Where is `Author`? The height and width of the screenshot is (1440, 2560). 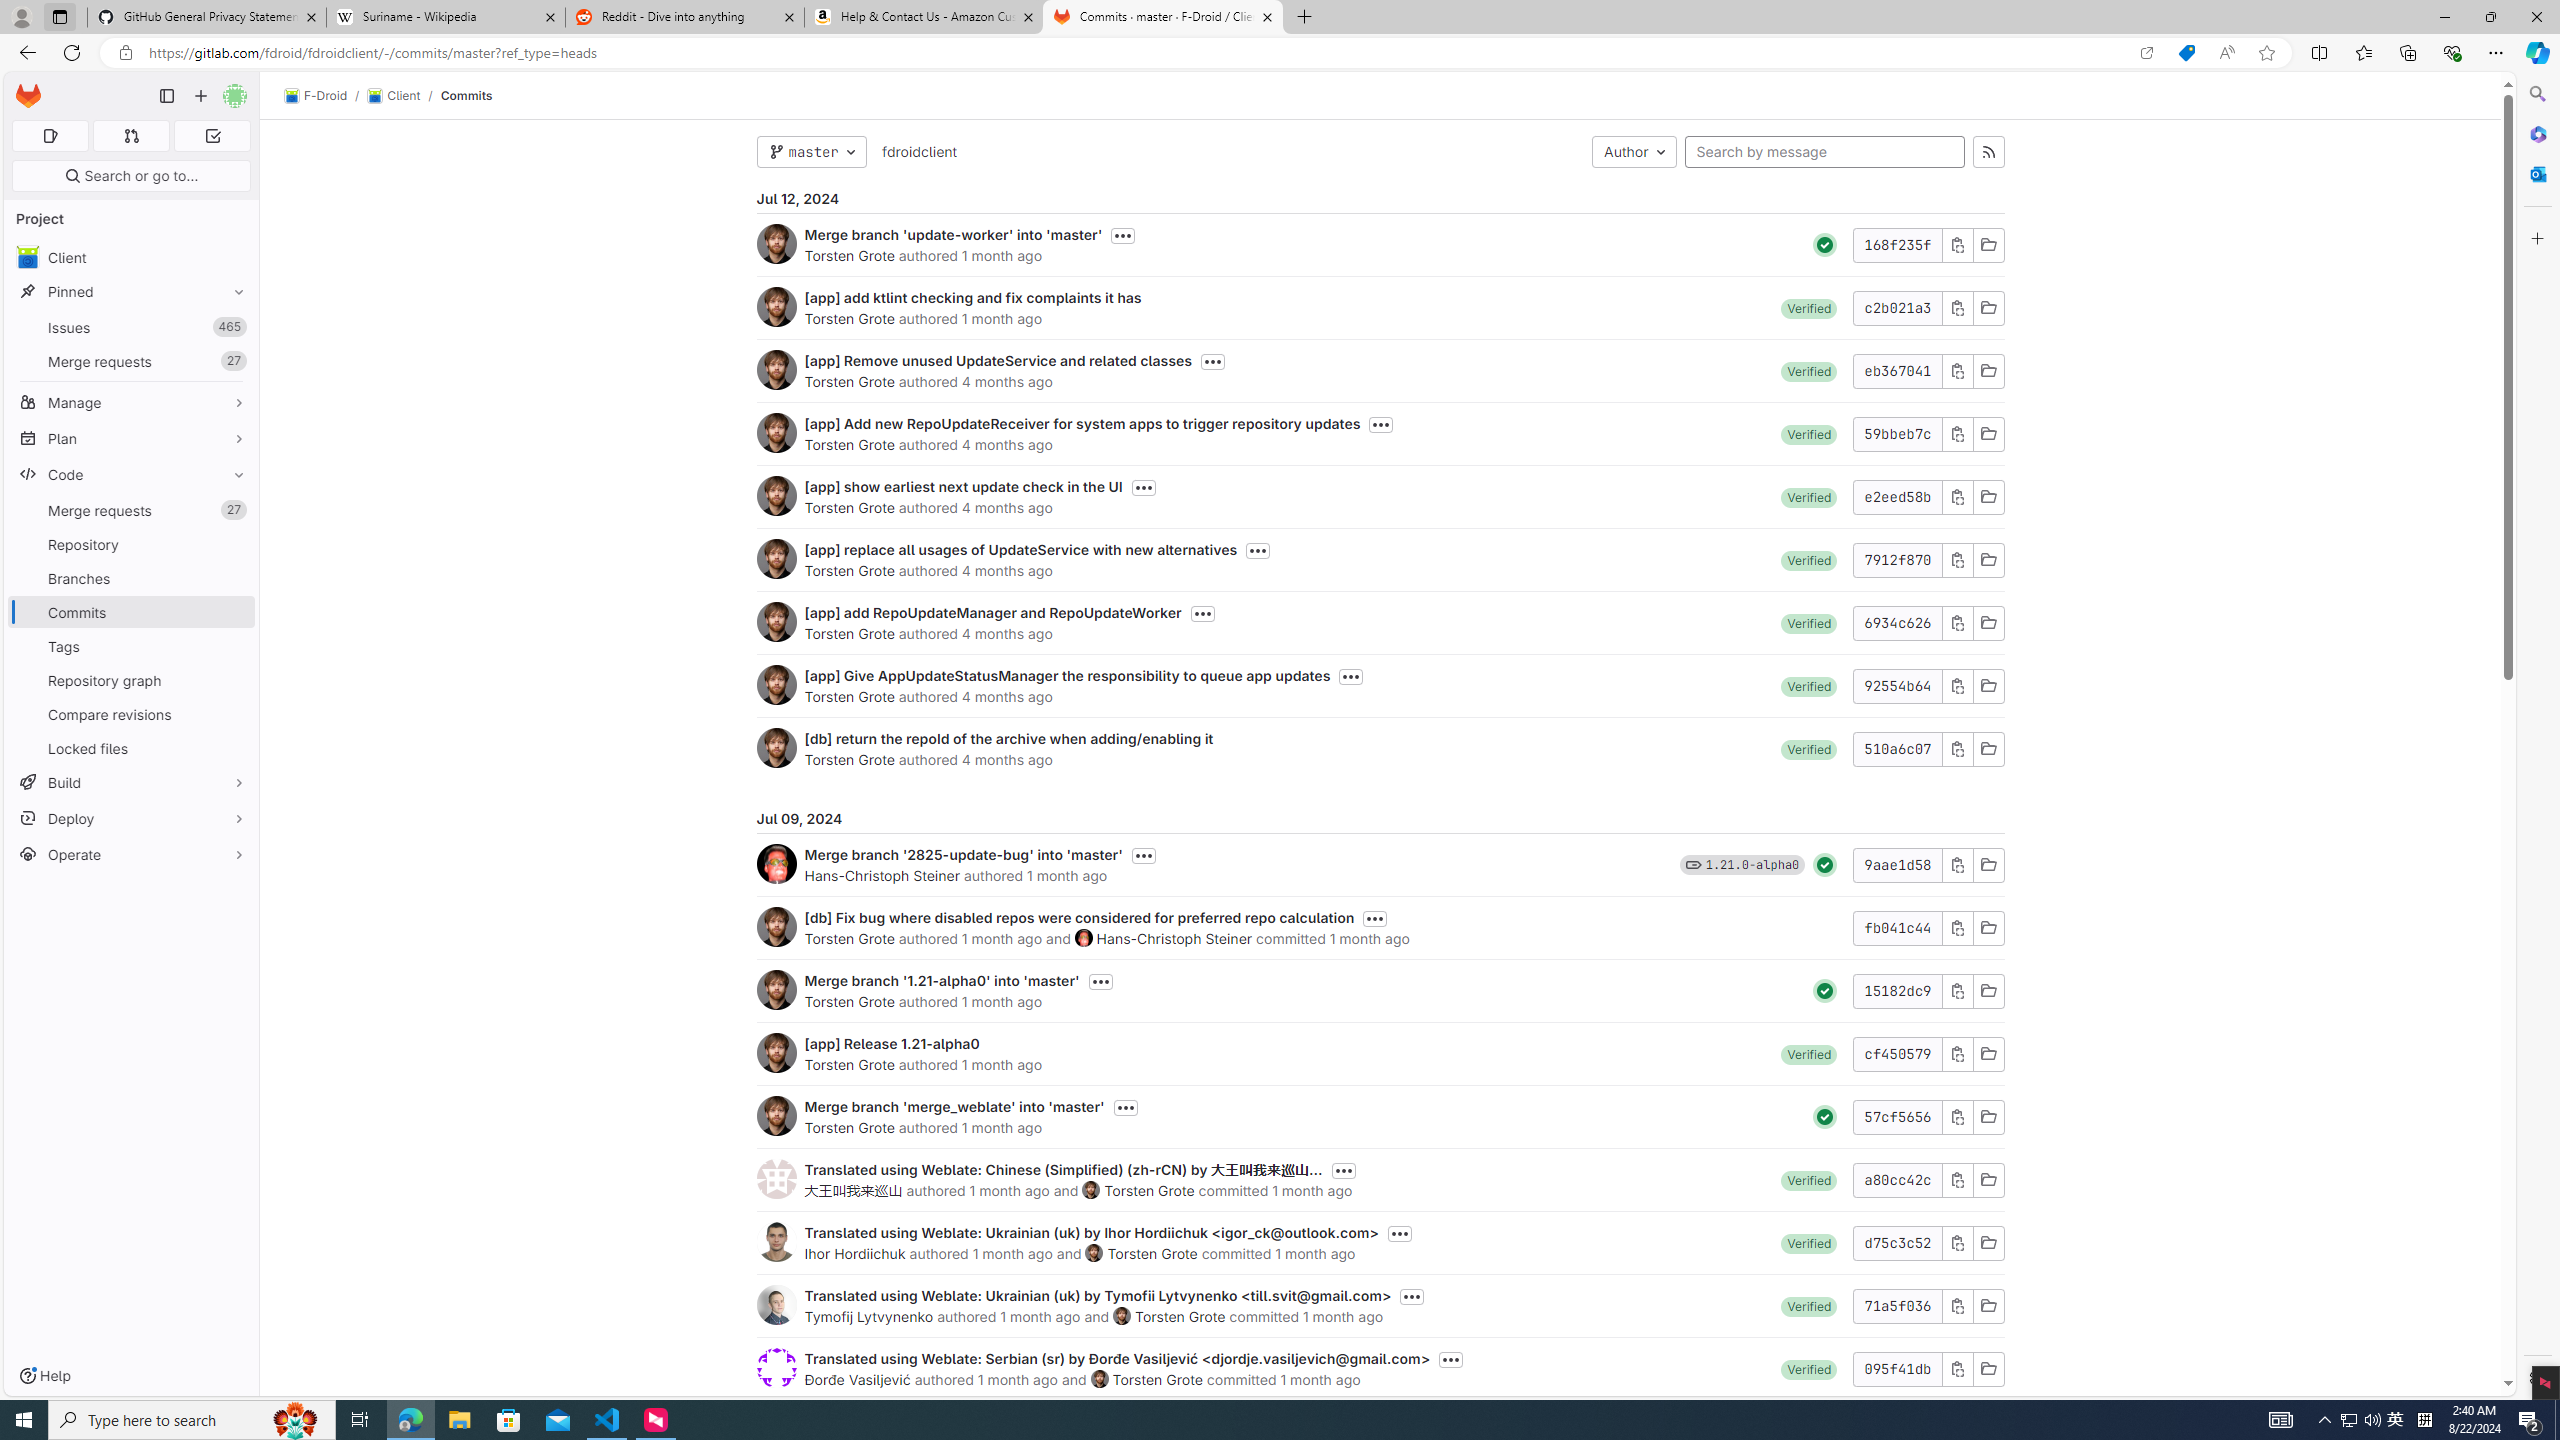
Author is located at coordinates (1634, 152).